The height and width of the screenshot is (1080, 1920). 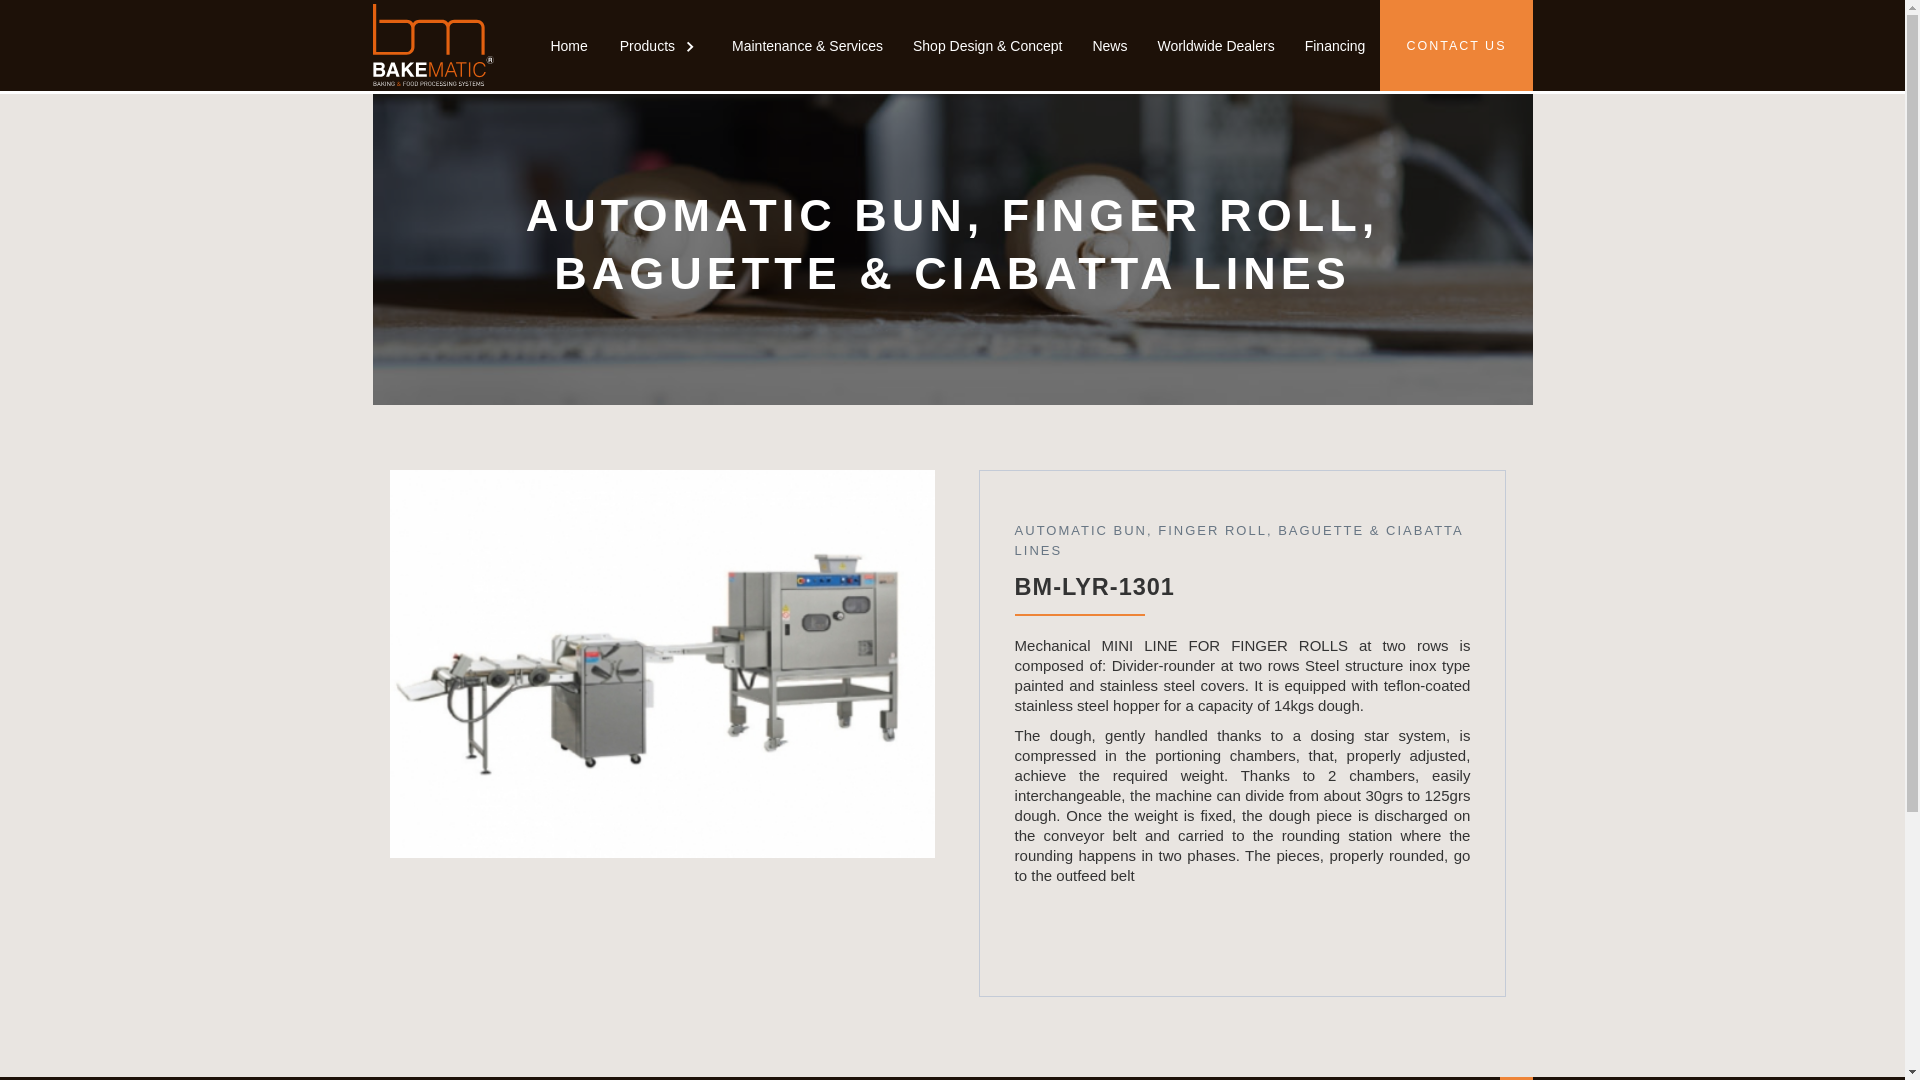 What do you see at coordinates (1335, 45) in the screenshot?
I see `Financing` at bounding box center [1335, 45].